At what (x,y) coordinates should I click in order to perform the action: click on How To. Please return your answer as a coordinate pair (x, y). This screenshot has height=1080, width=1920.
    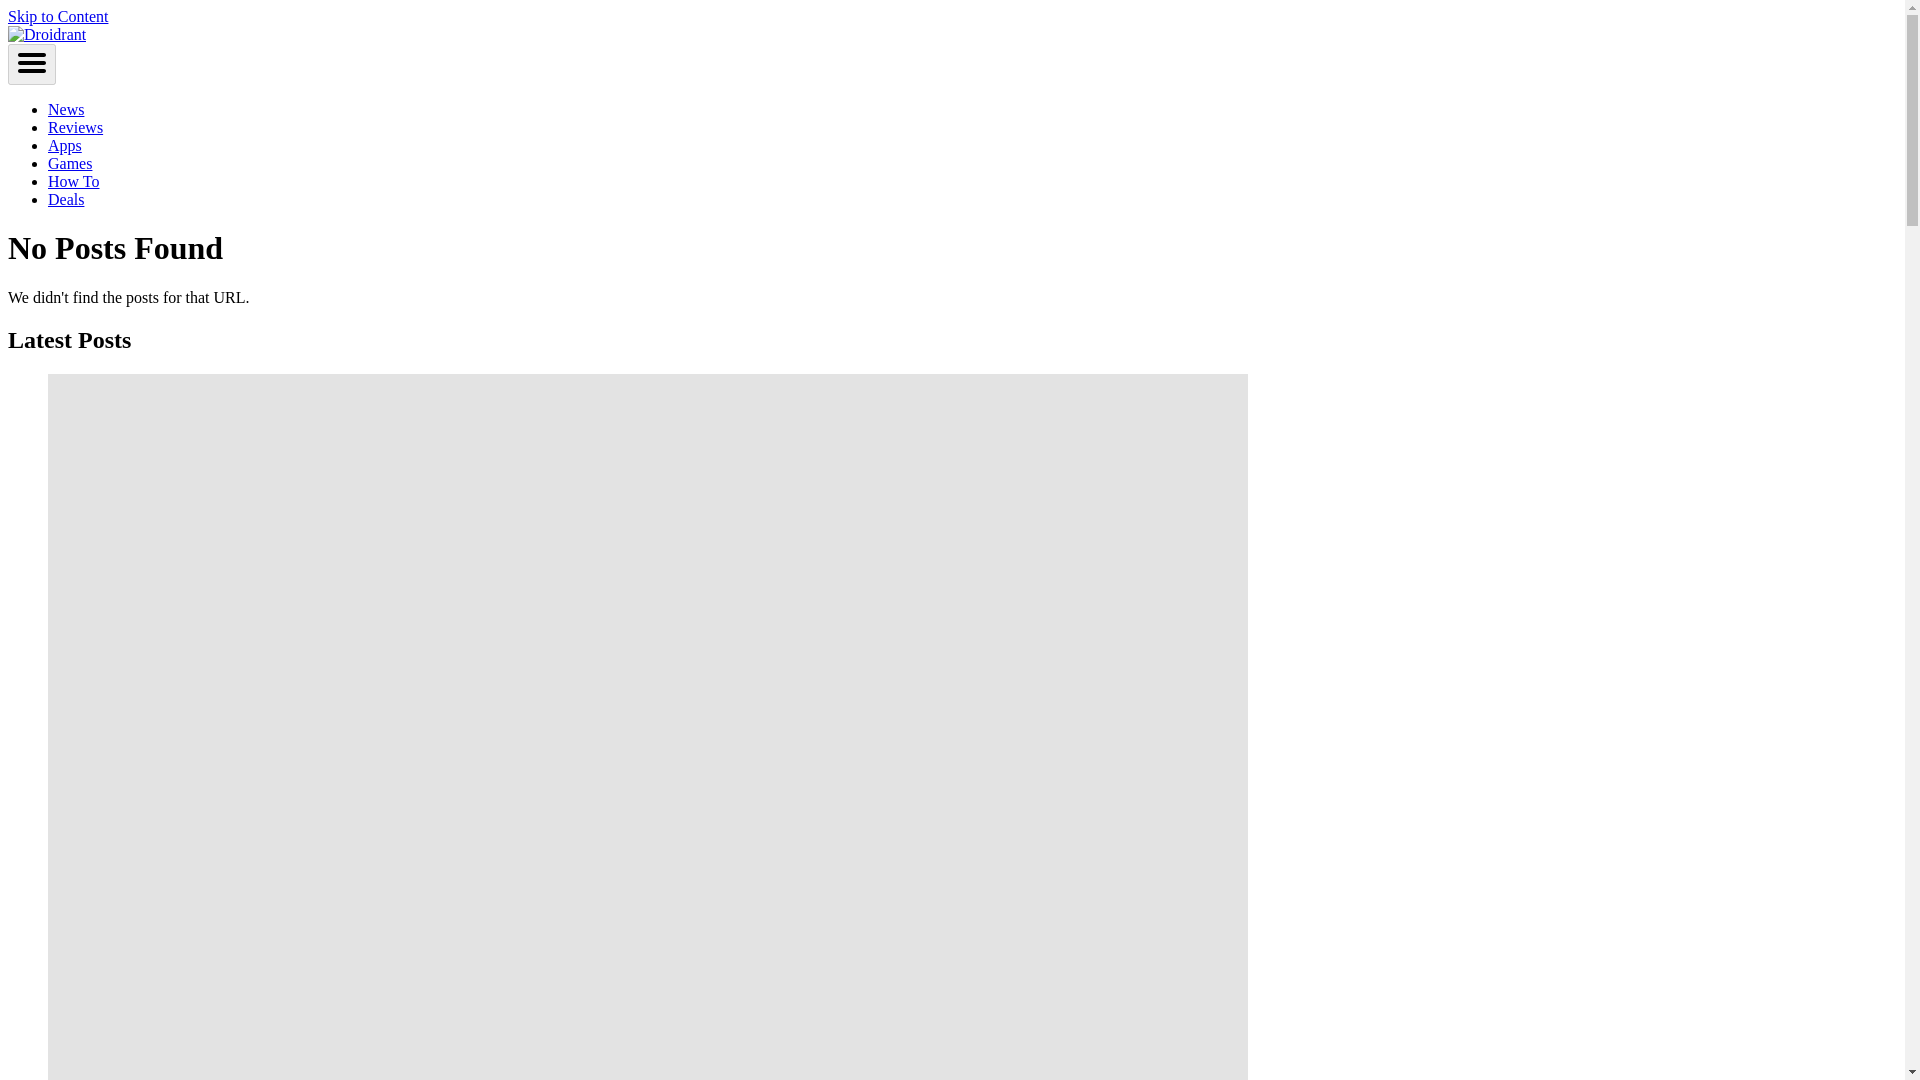
    Looking at the image, I should click on (74, 181).